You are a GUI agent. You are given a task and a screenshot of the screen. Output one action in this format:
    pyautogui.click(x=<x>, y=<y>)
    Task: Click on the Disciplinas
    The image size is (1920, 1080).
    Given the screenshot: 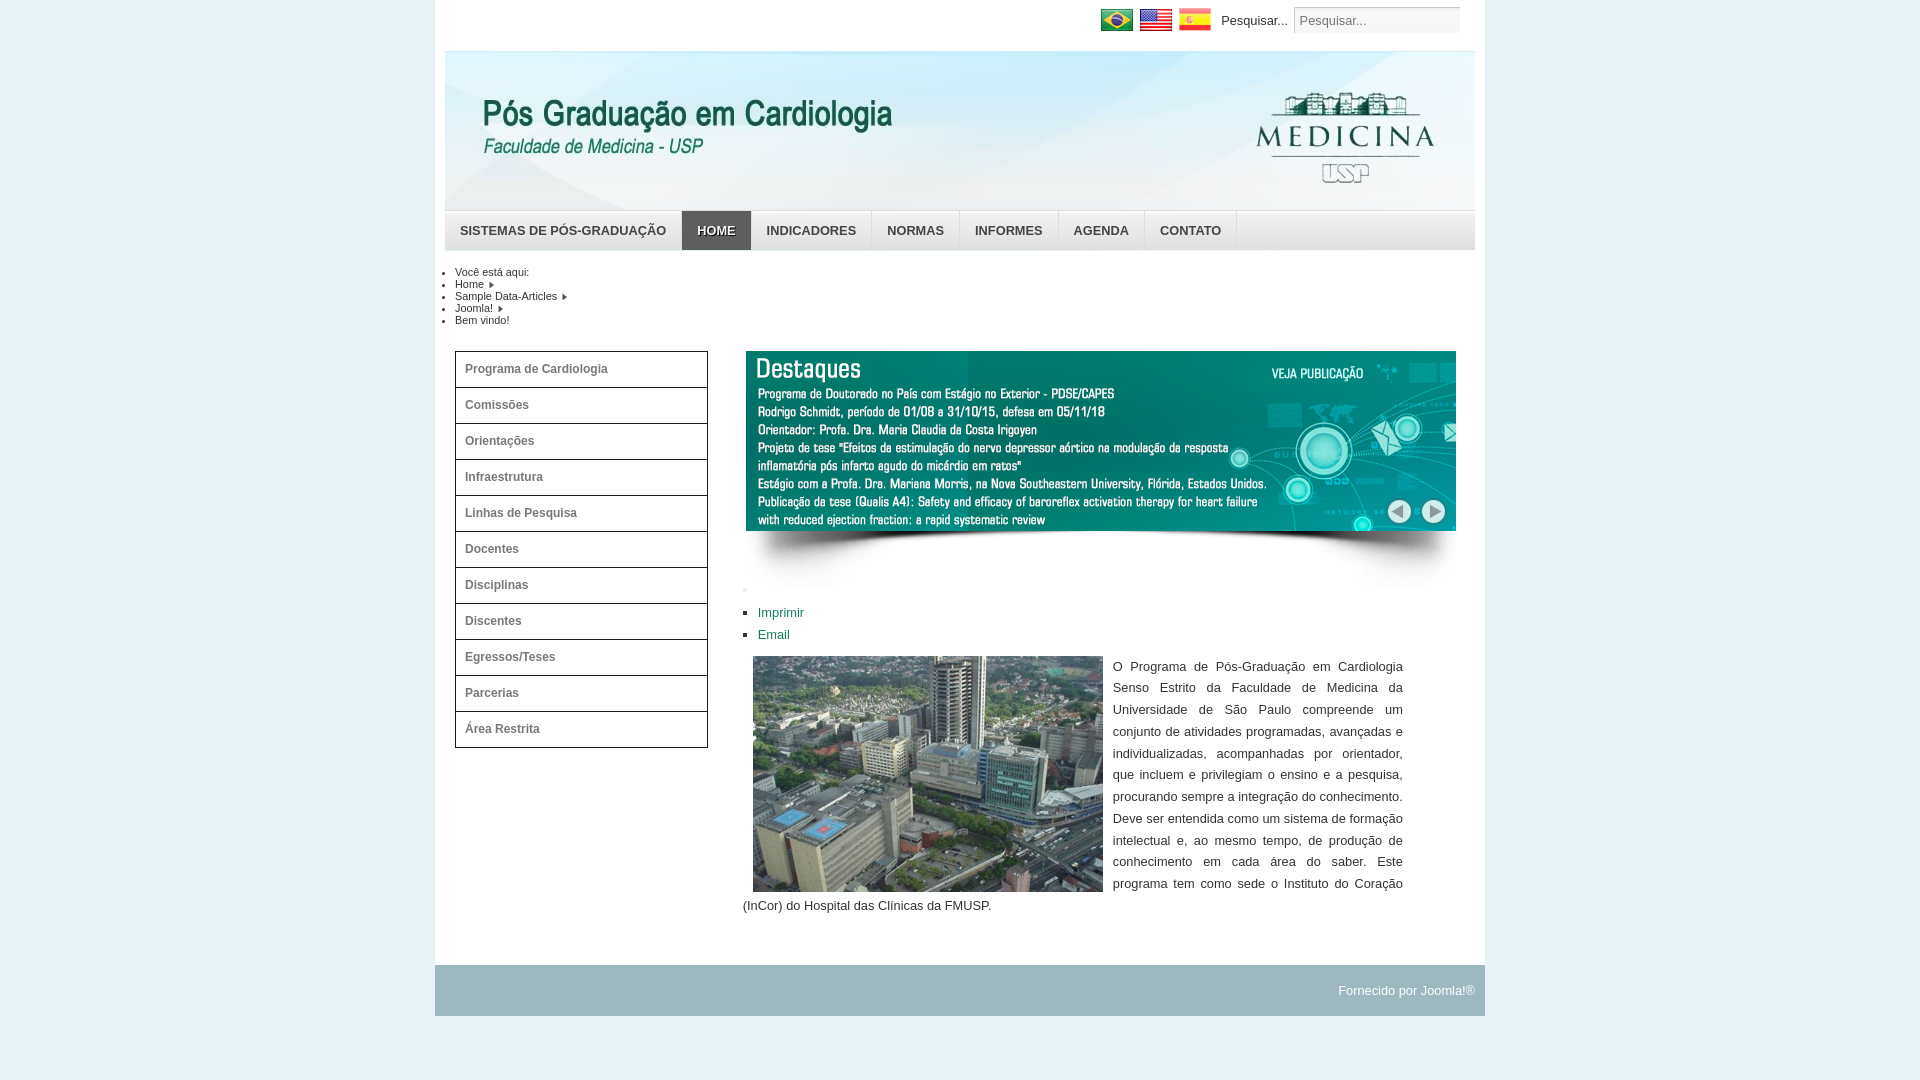 What is the action you would take?
    pyautogui.click(x=571, y=585)
    